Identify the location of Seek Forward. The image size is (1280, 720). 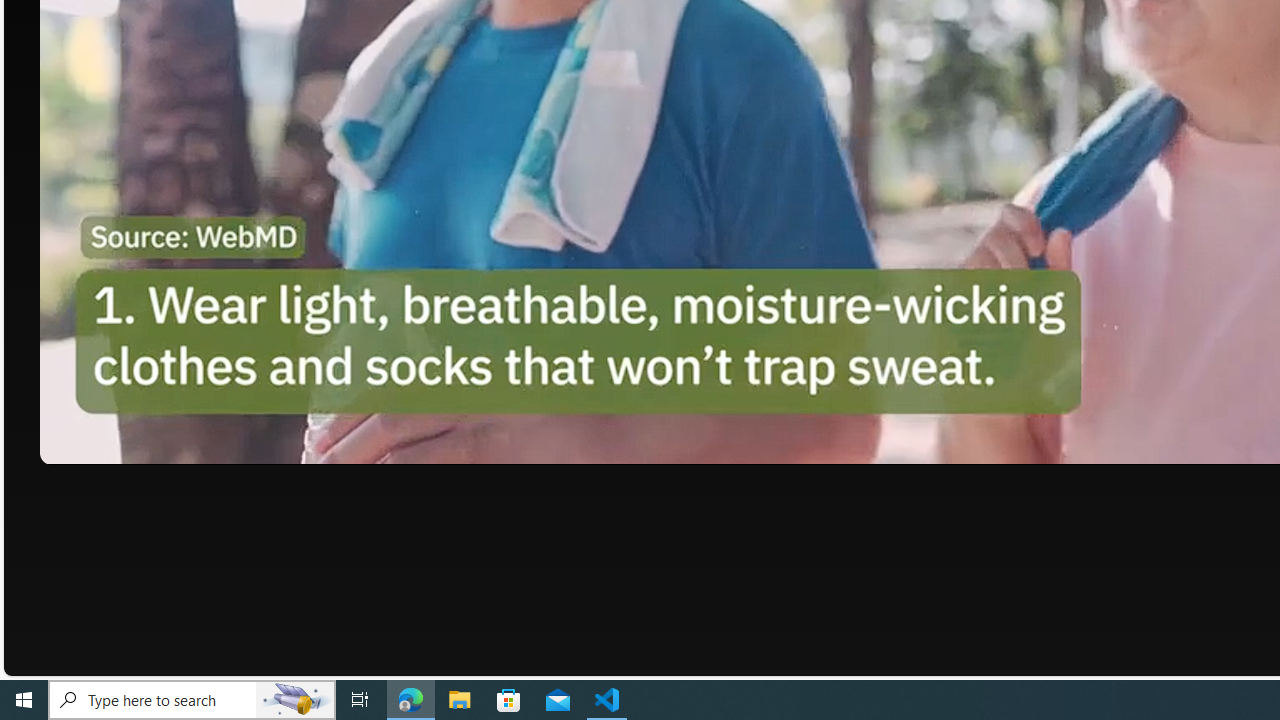
(150, 442).